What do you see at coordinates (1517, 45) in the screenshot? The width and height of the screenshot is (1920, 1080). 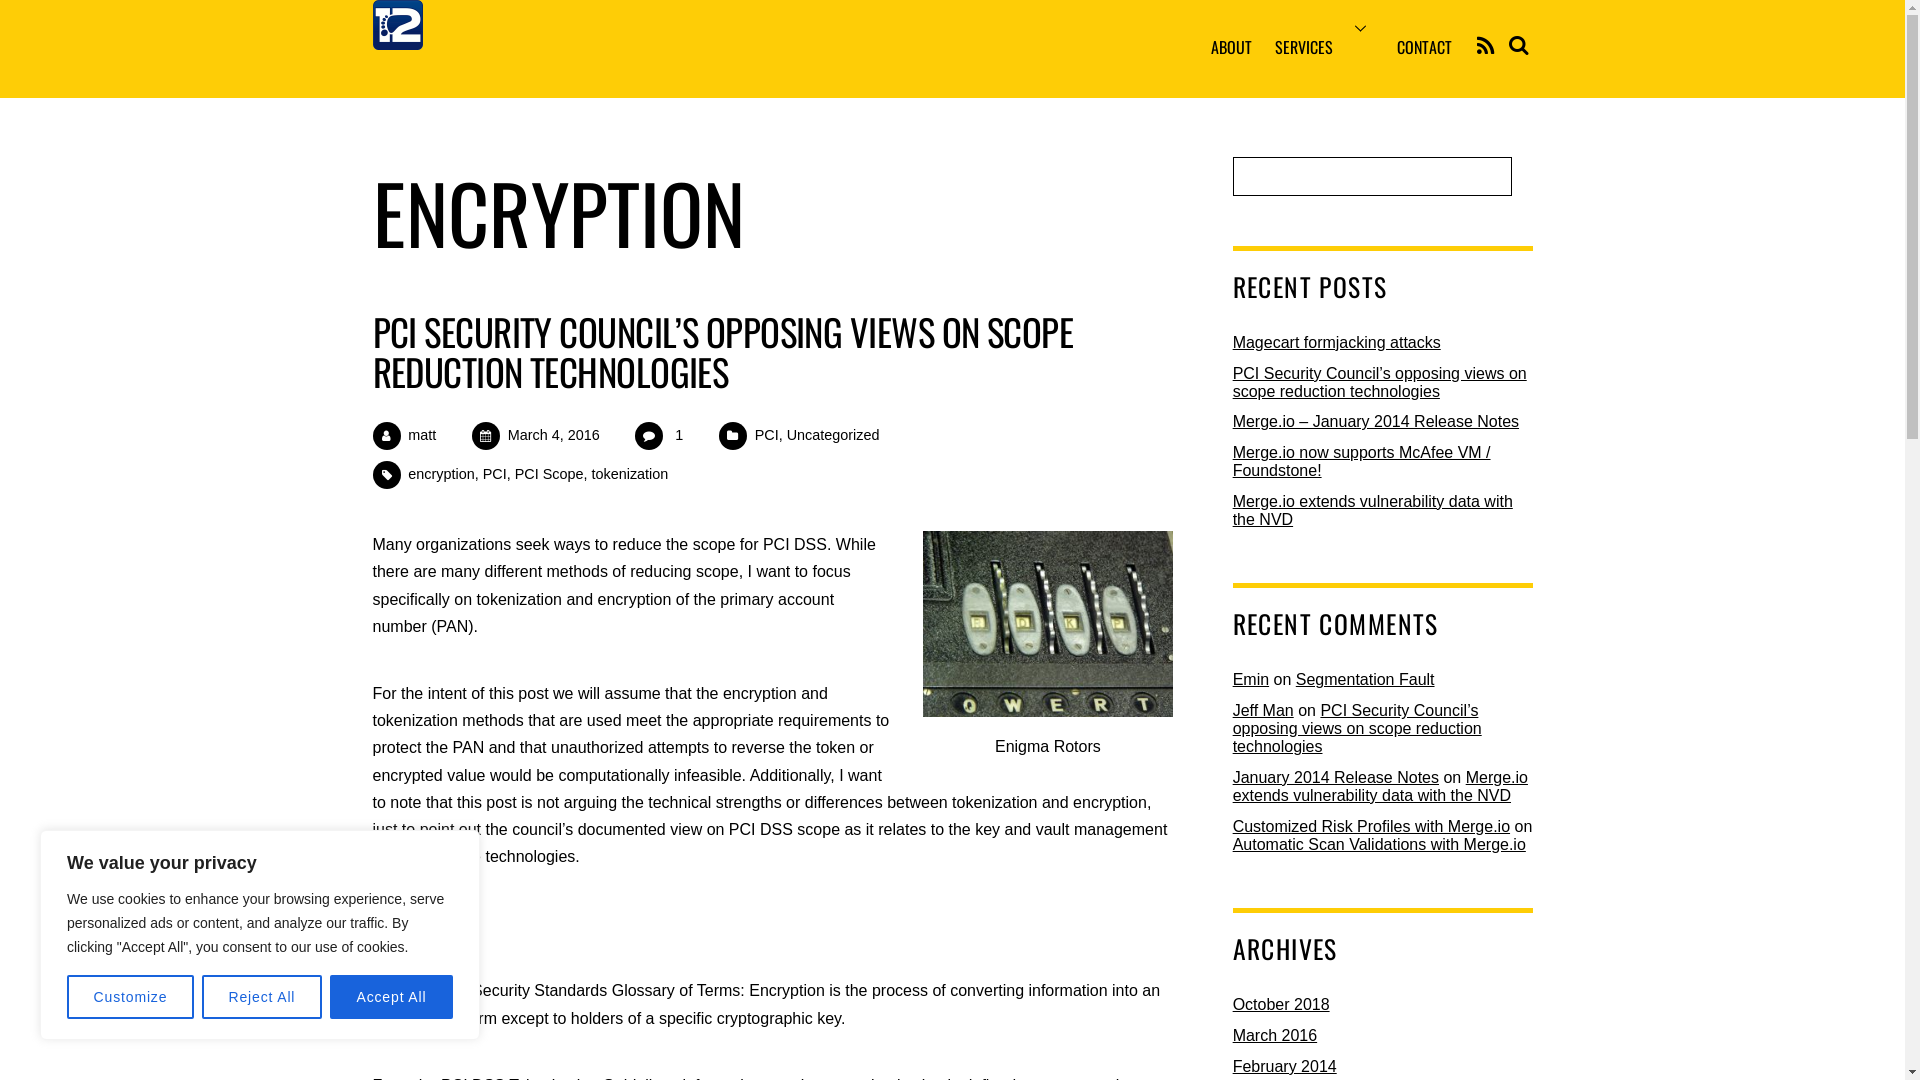 I see `Search` at bounding box center [1517, 45].